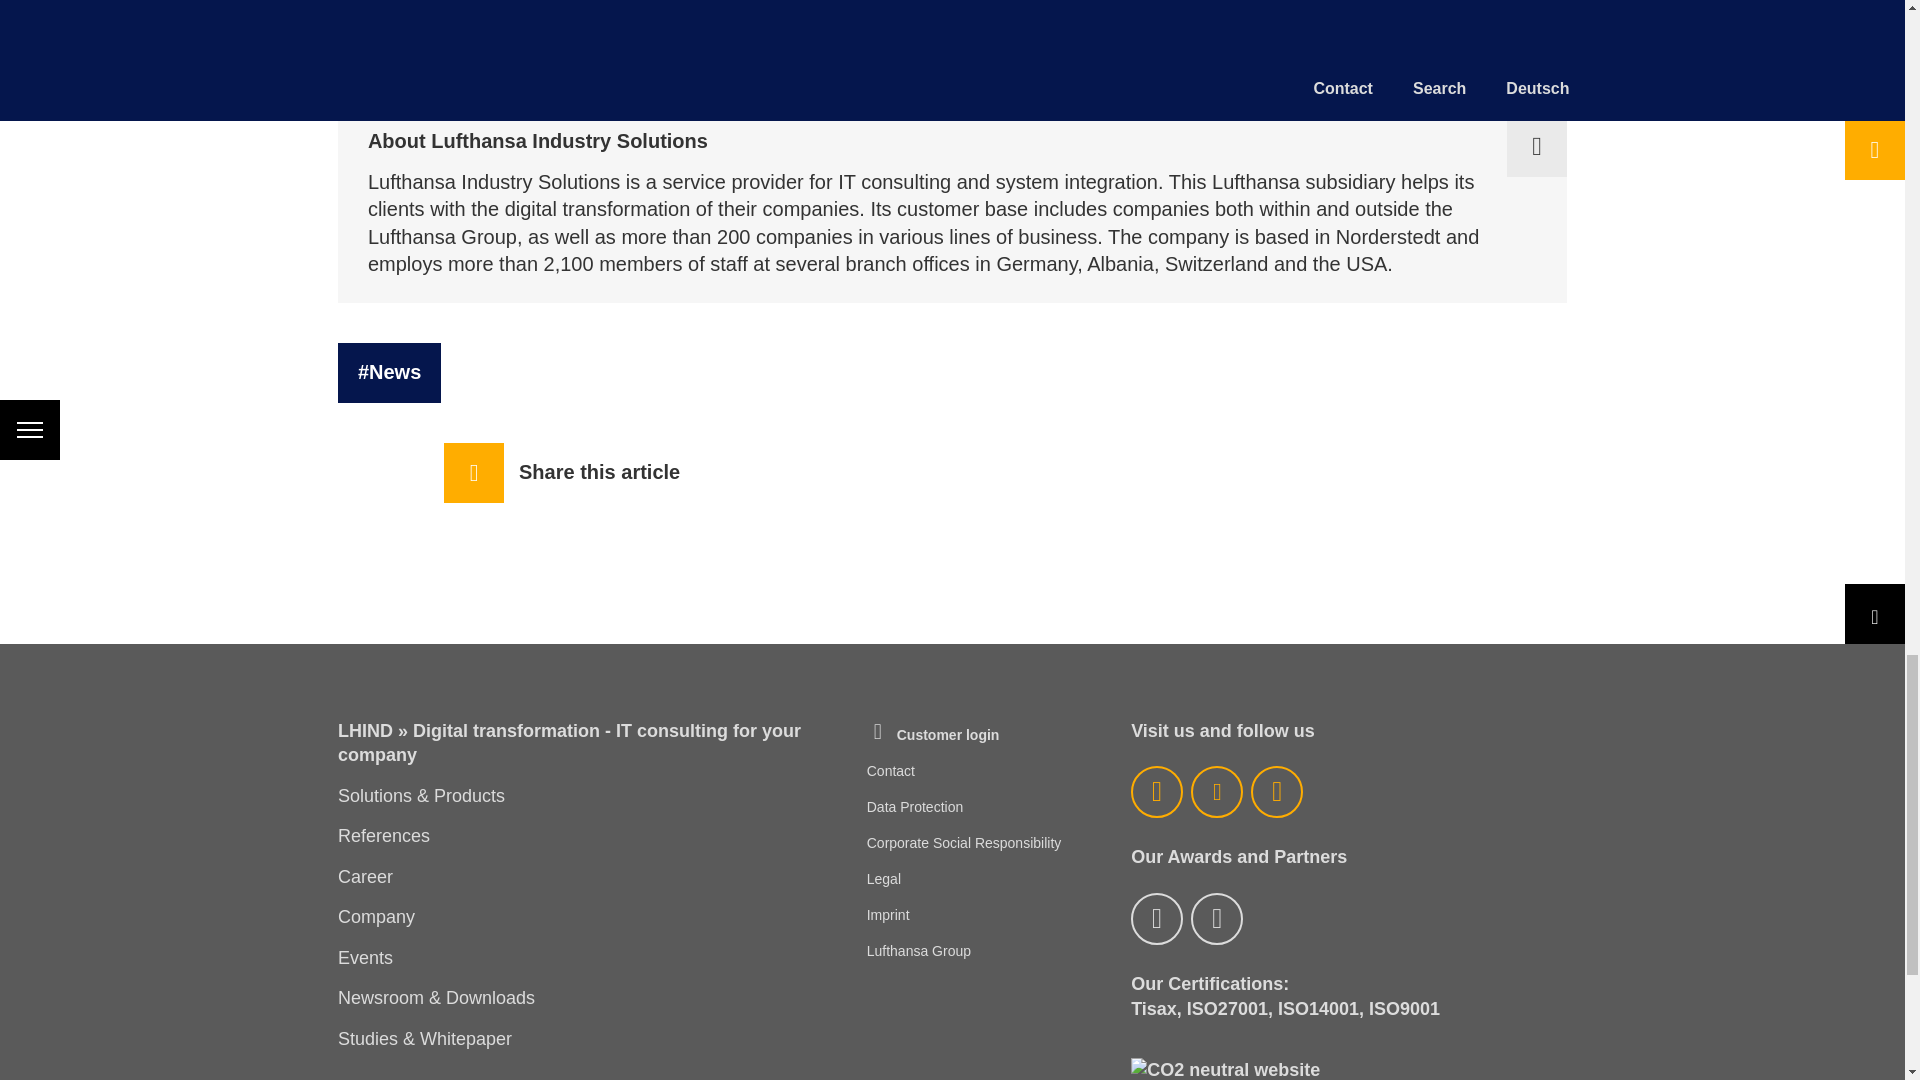  What do you see at coordinates (365, 877) in the screenshot?
I see `Strategic Partners` at bounding box center [365, 877].